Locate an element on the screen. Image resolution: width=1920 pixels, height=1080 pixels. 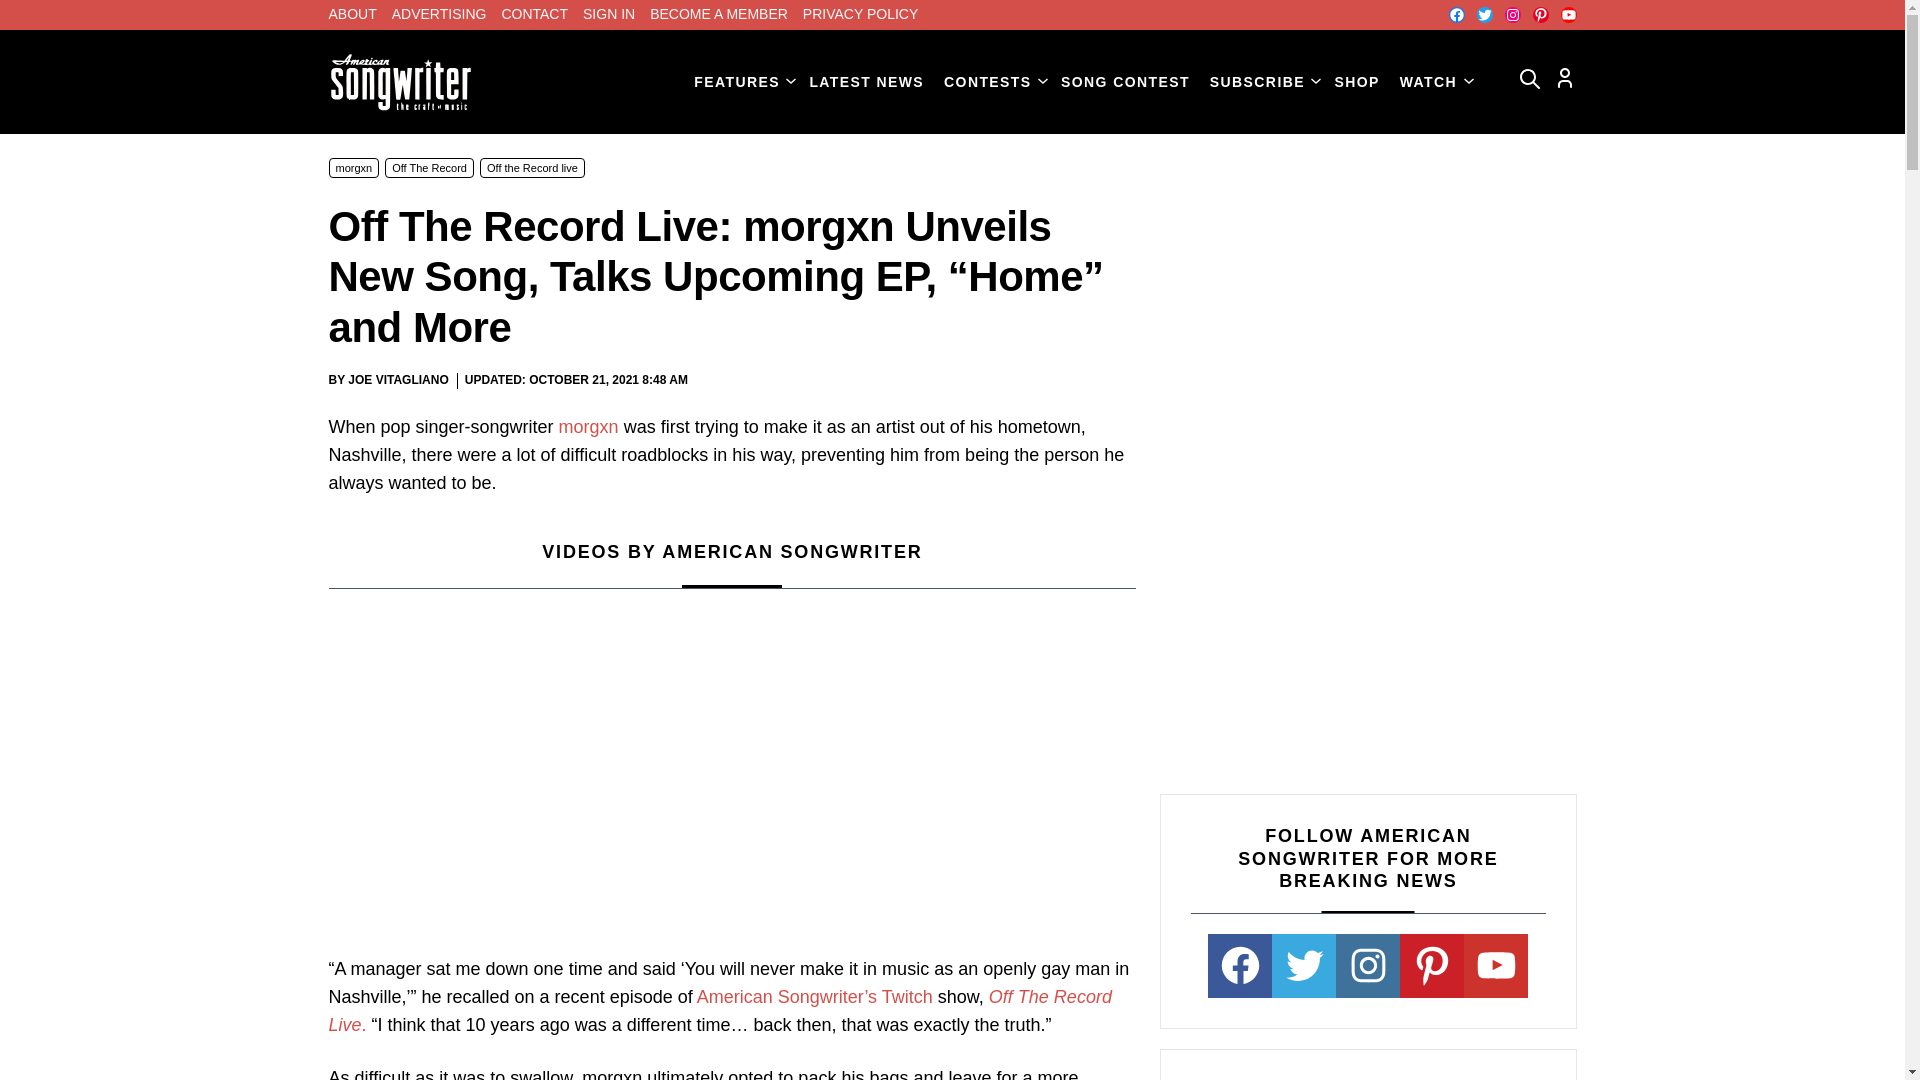
BECOME A MEMBER is located at coordinates (718, 14).